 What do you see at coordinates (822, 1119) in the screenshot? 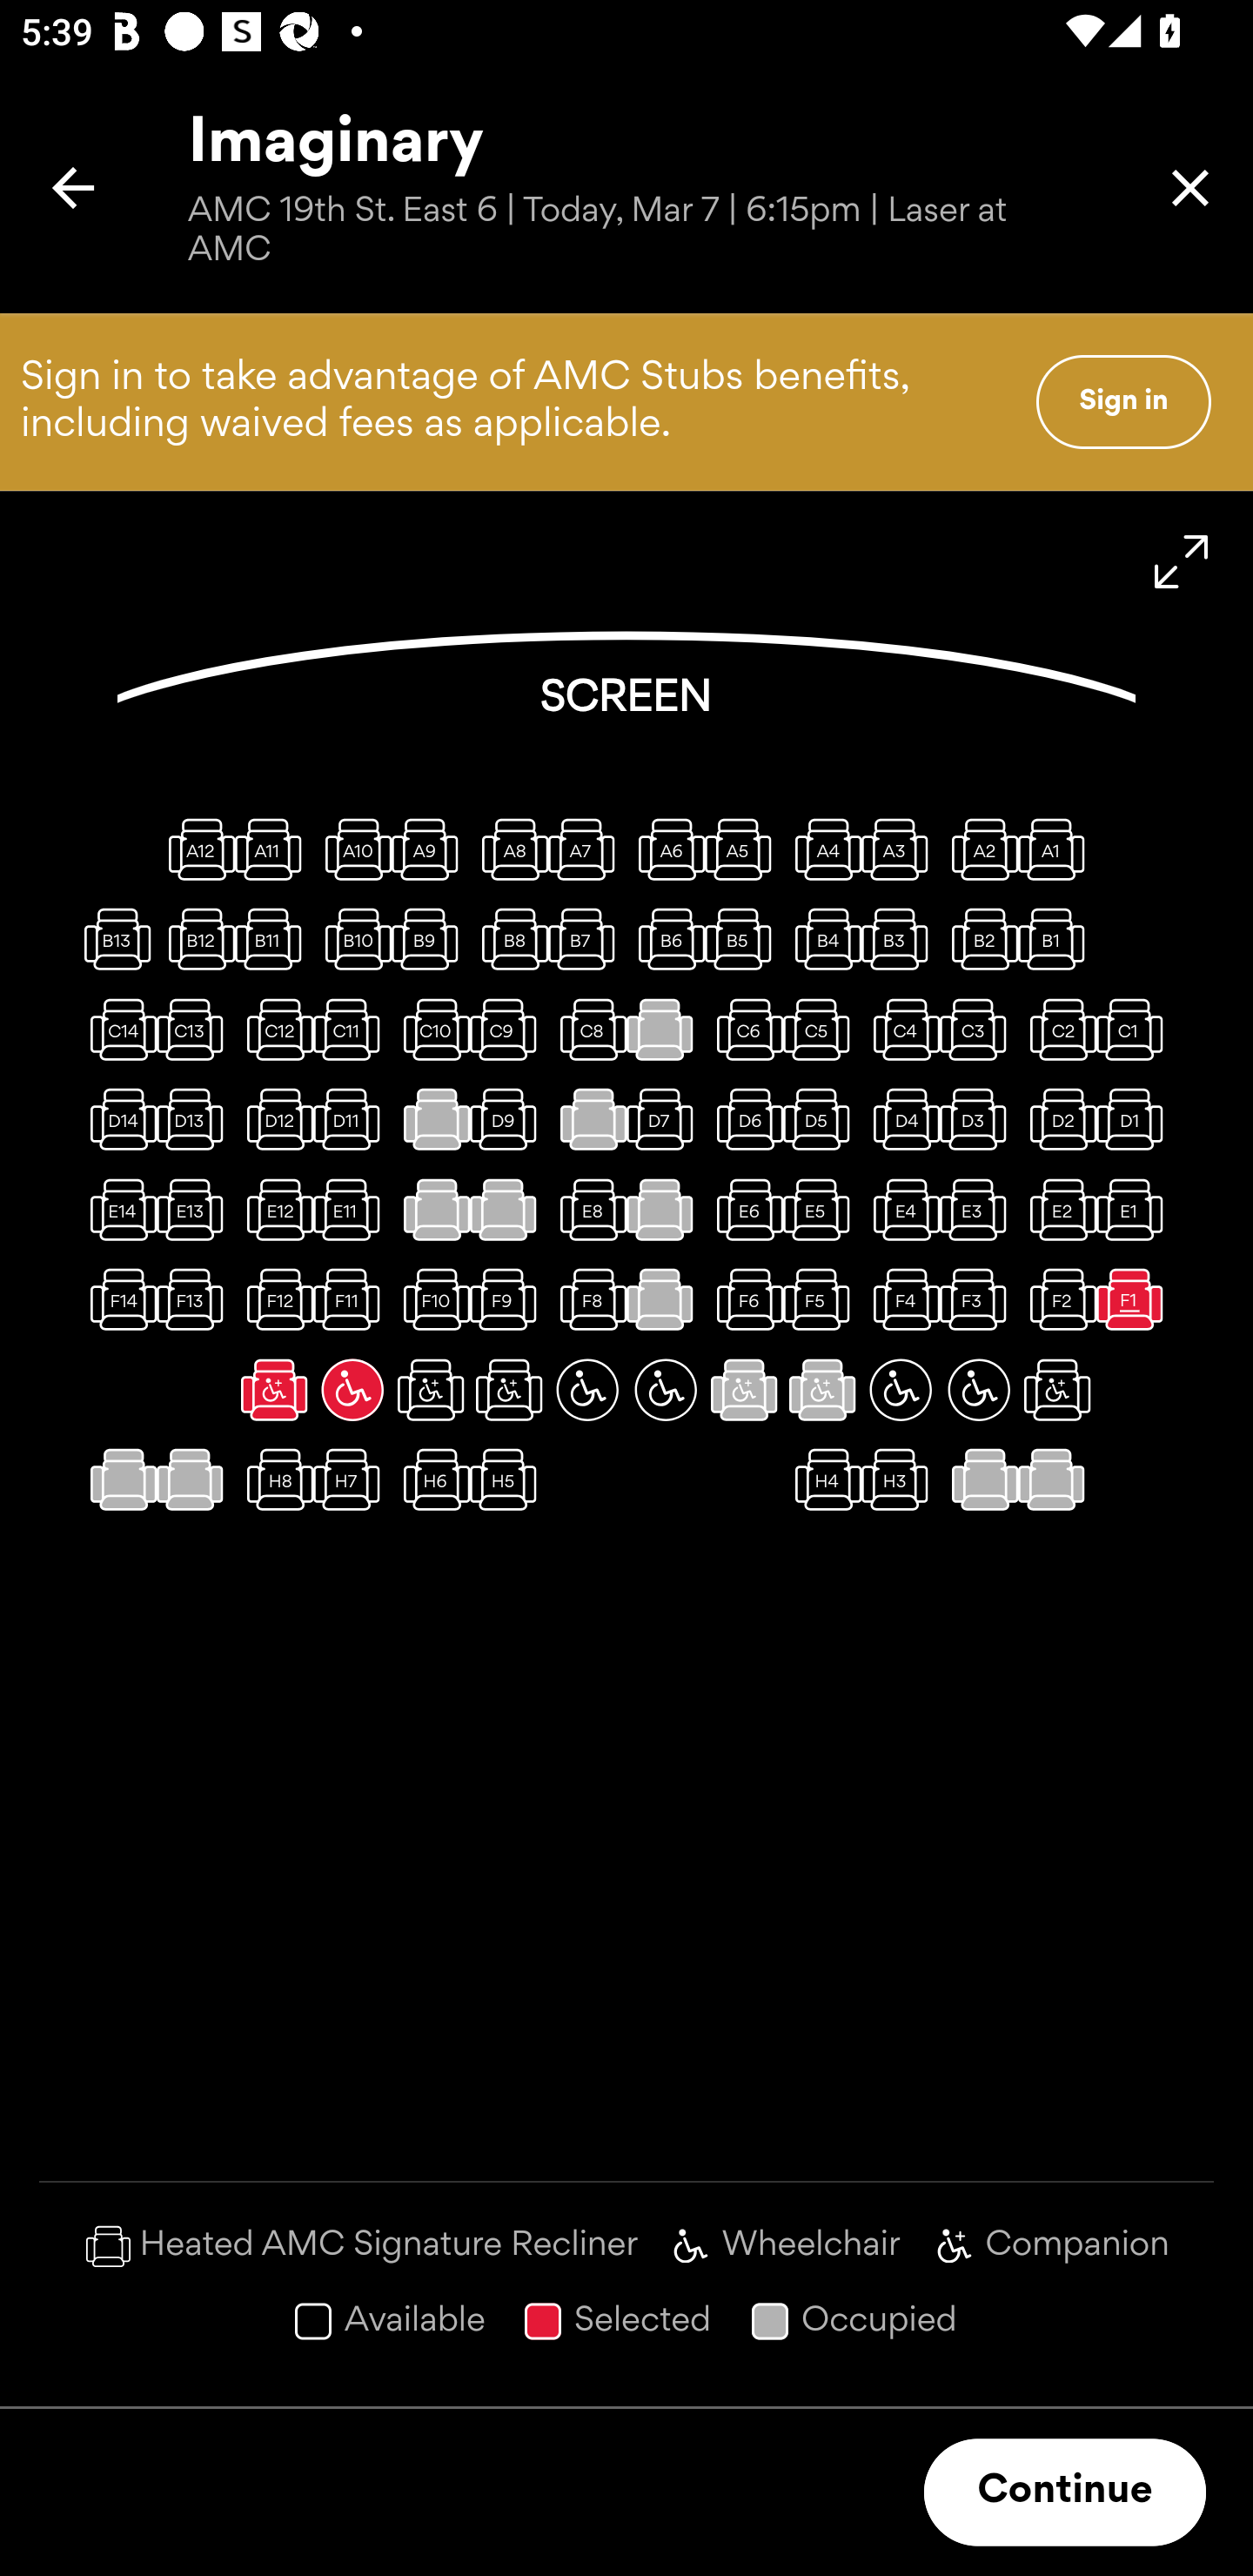
I see `D5, Regular seat, available` at bounding box center [822, 1119].